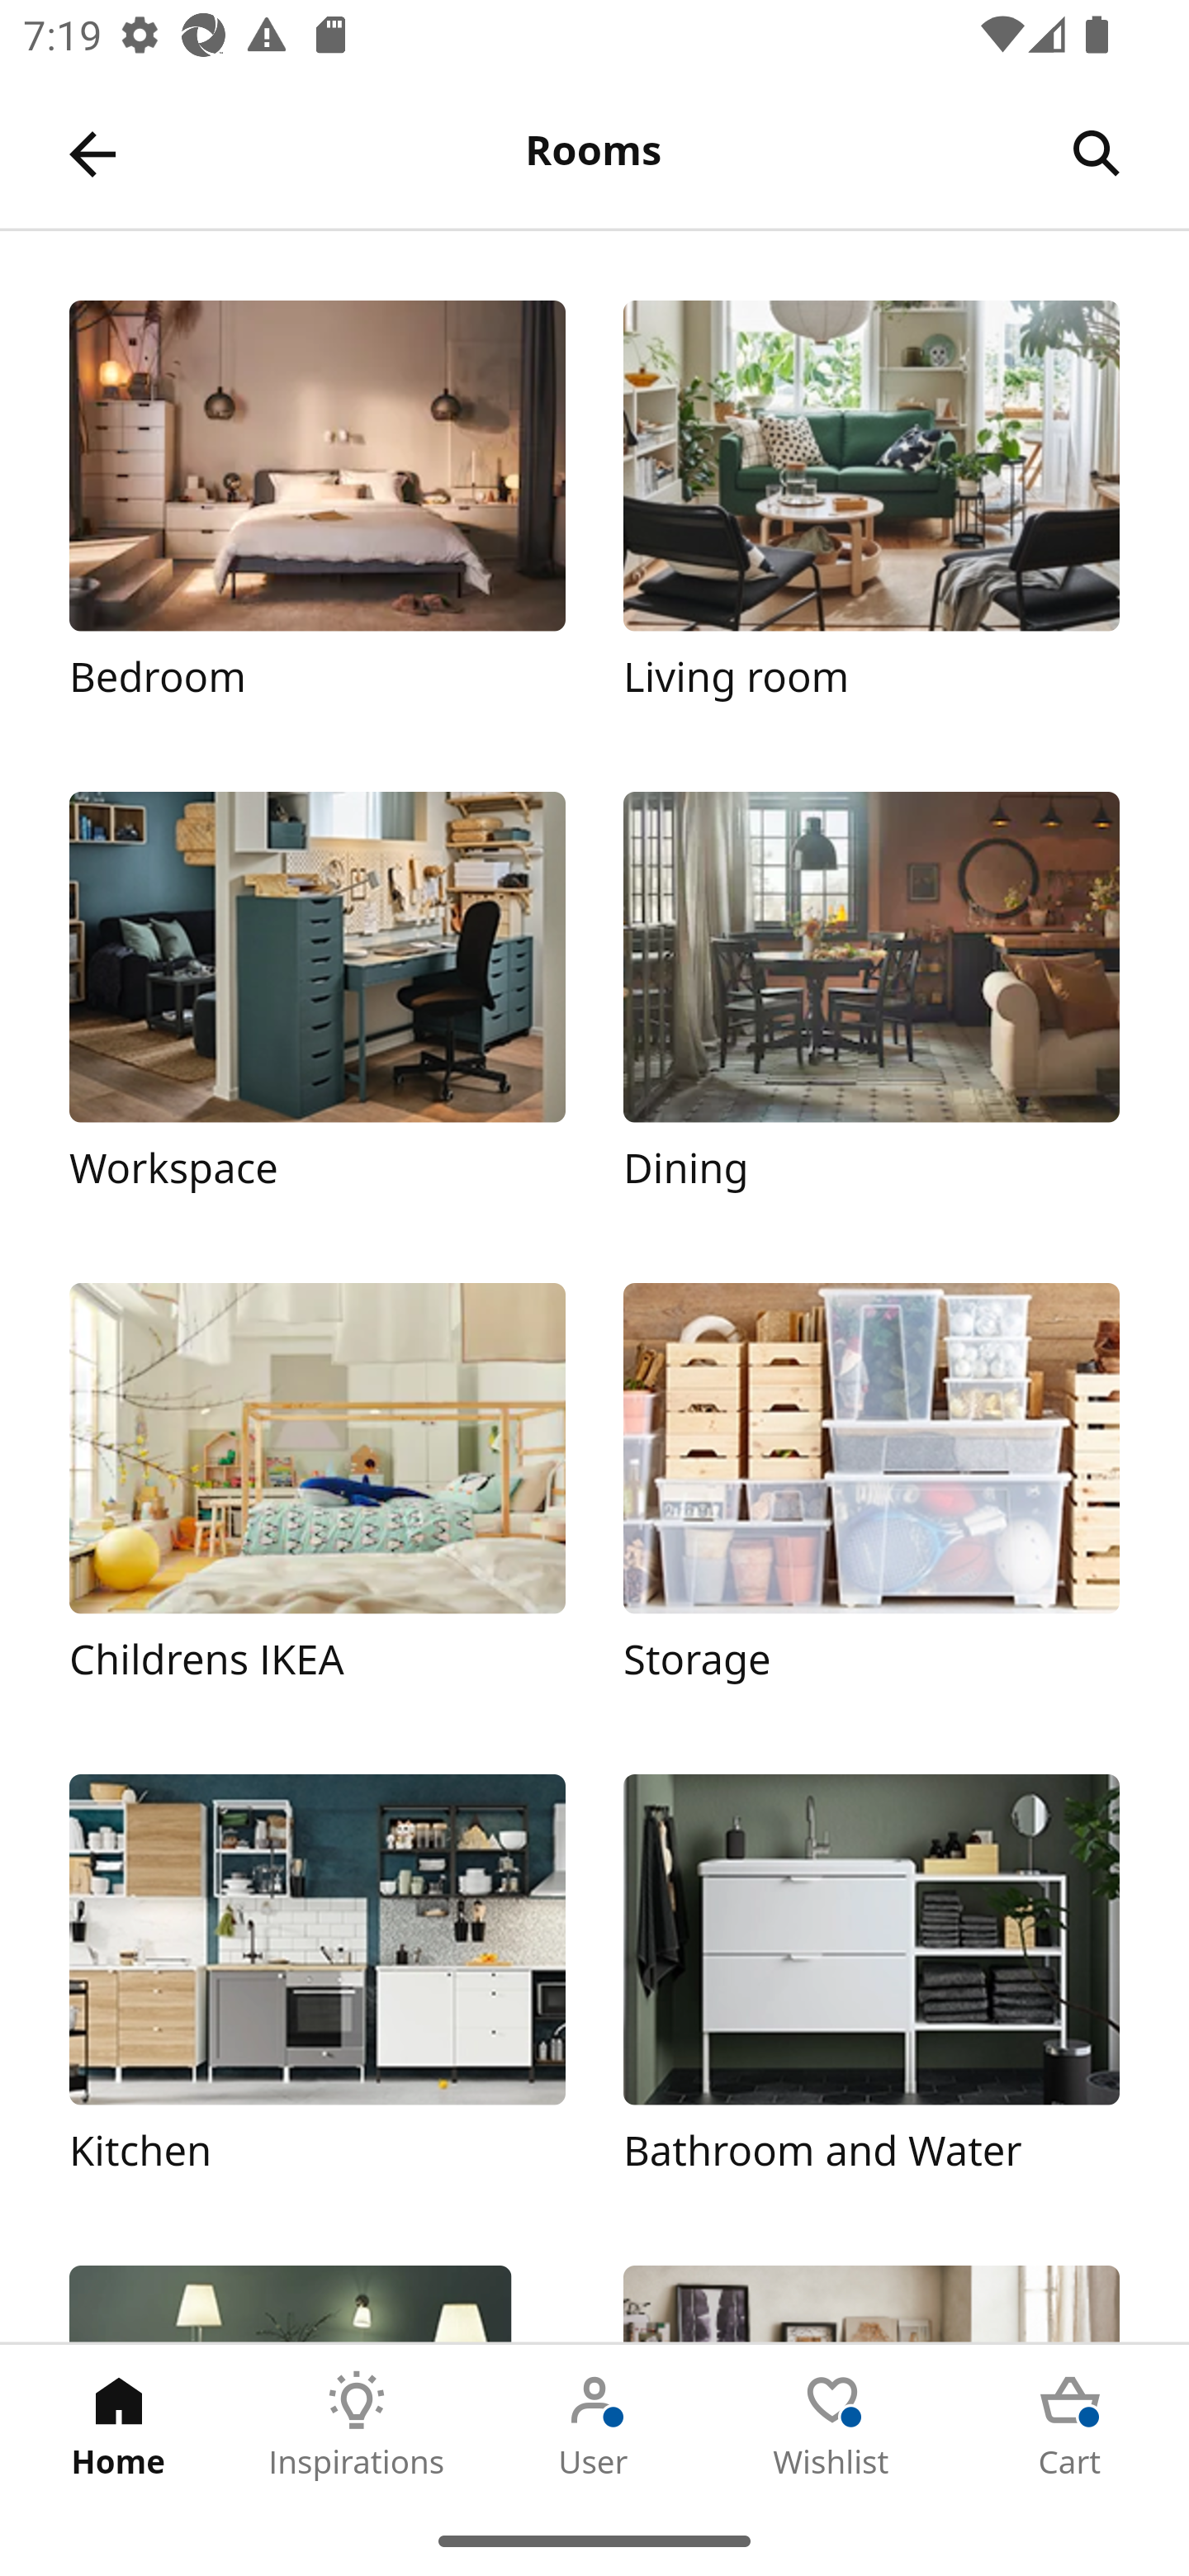 The image size is (1189, 2576). Describe the element at coordinates (594, 2425) in the screenshot. I see `User
Tab 3 of 5` at that location.